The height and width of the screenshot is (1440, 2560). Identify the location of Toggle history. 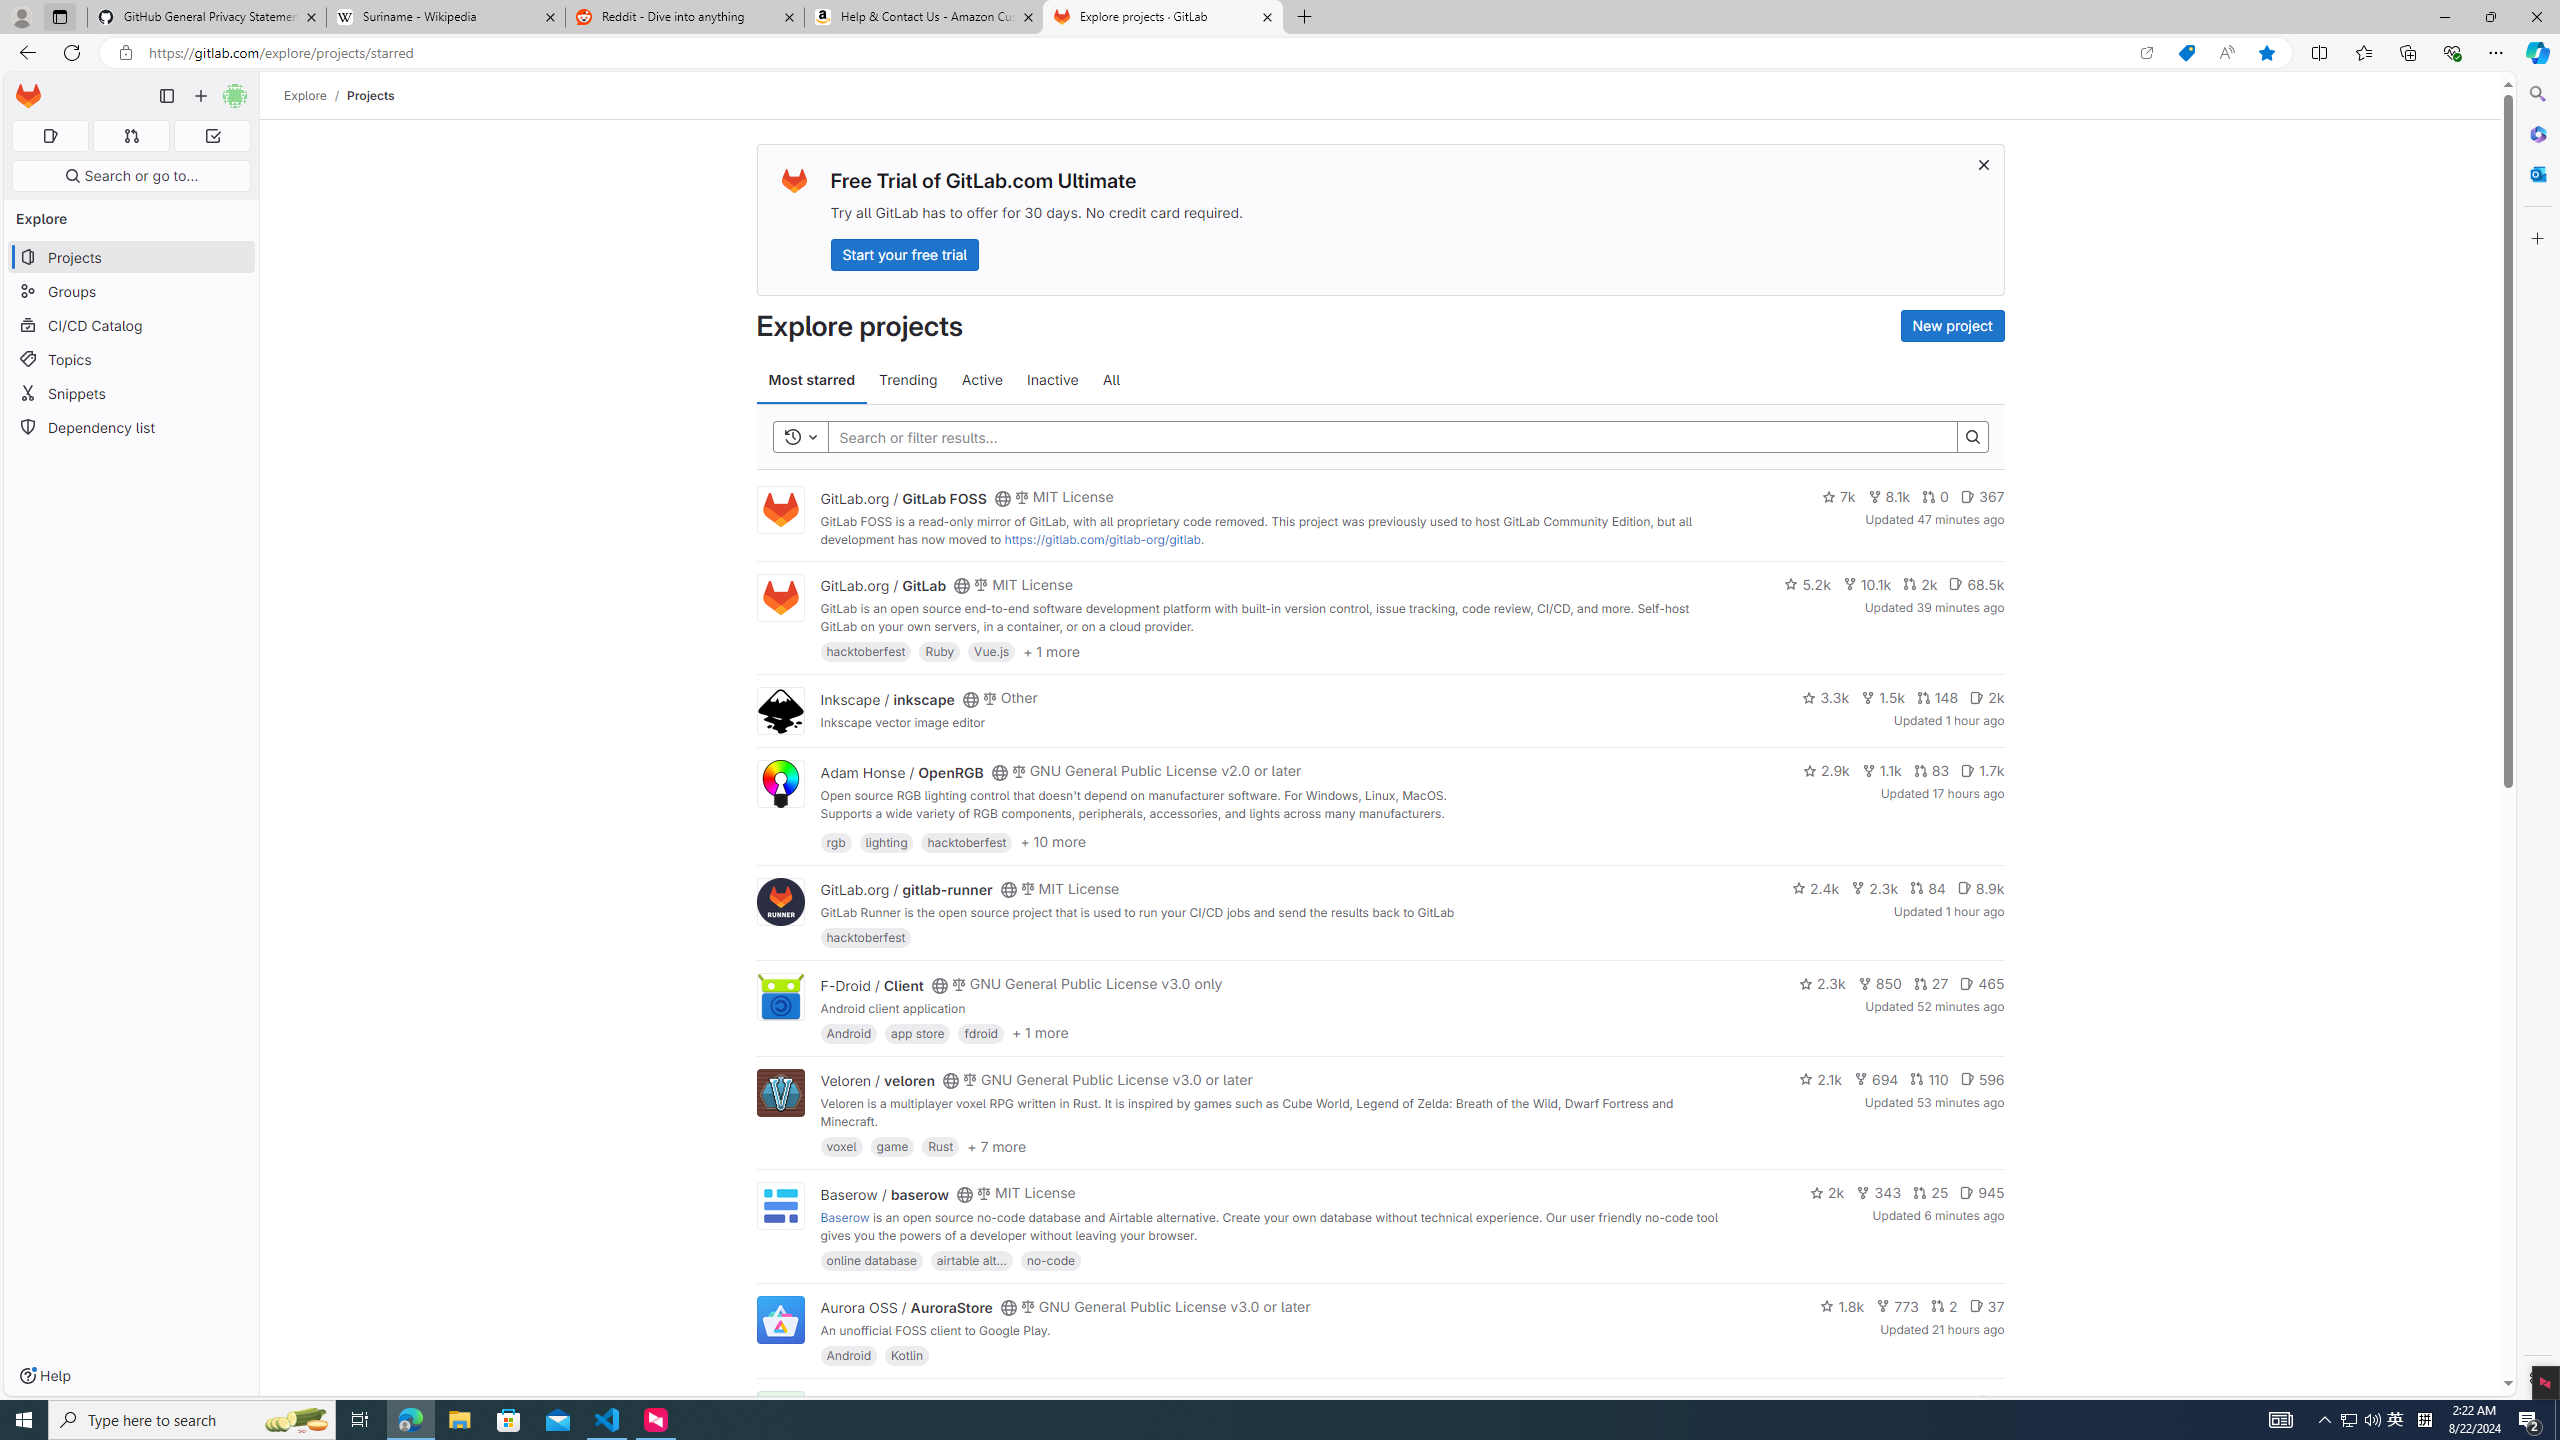
(801, 436).